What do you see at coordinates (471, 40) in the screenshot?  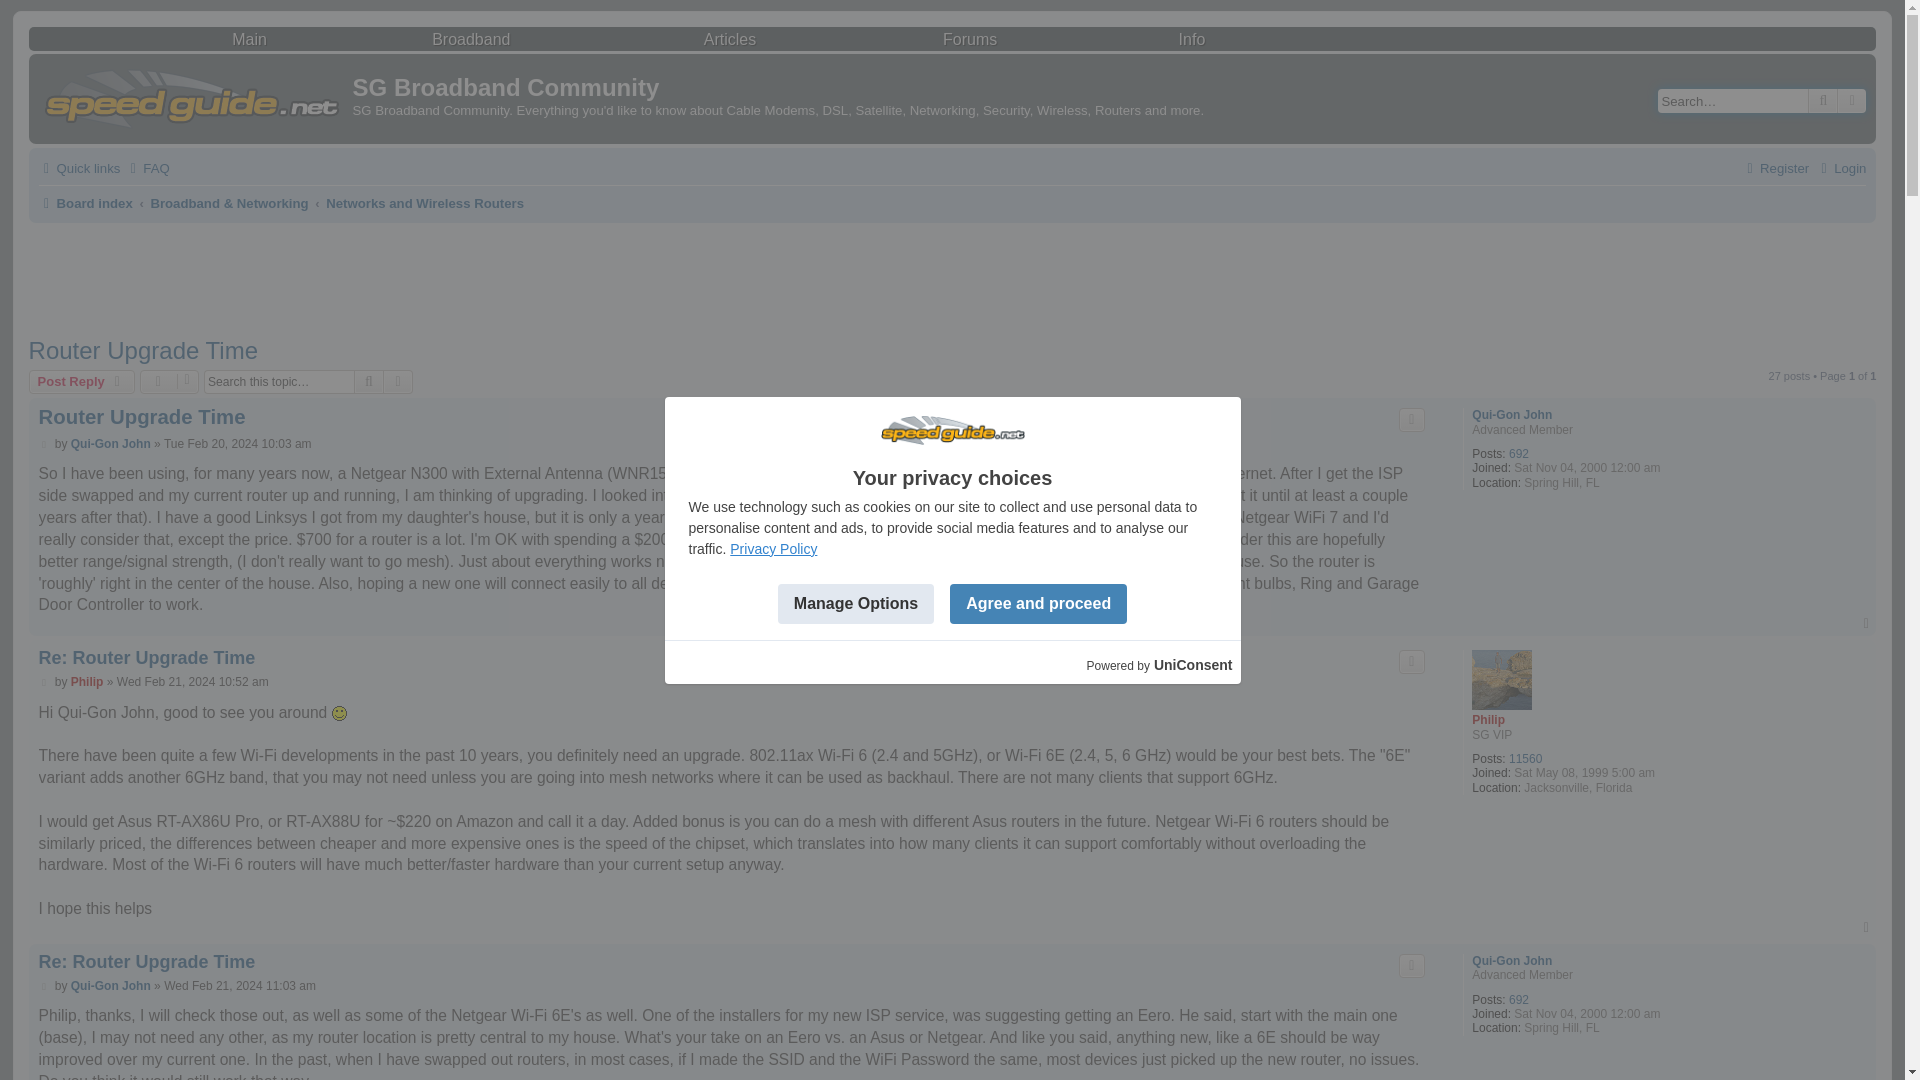 I see `Broadband` at bounding box center [471, 40].